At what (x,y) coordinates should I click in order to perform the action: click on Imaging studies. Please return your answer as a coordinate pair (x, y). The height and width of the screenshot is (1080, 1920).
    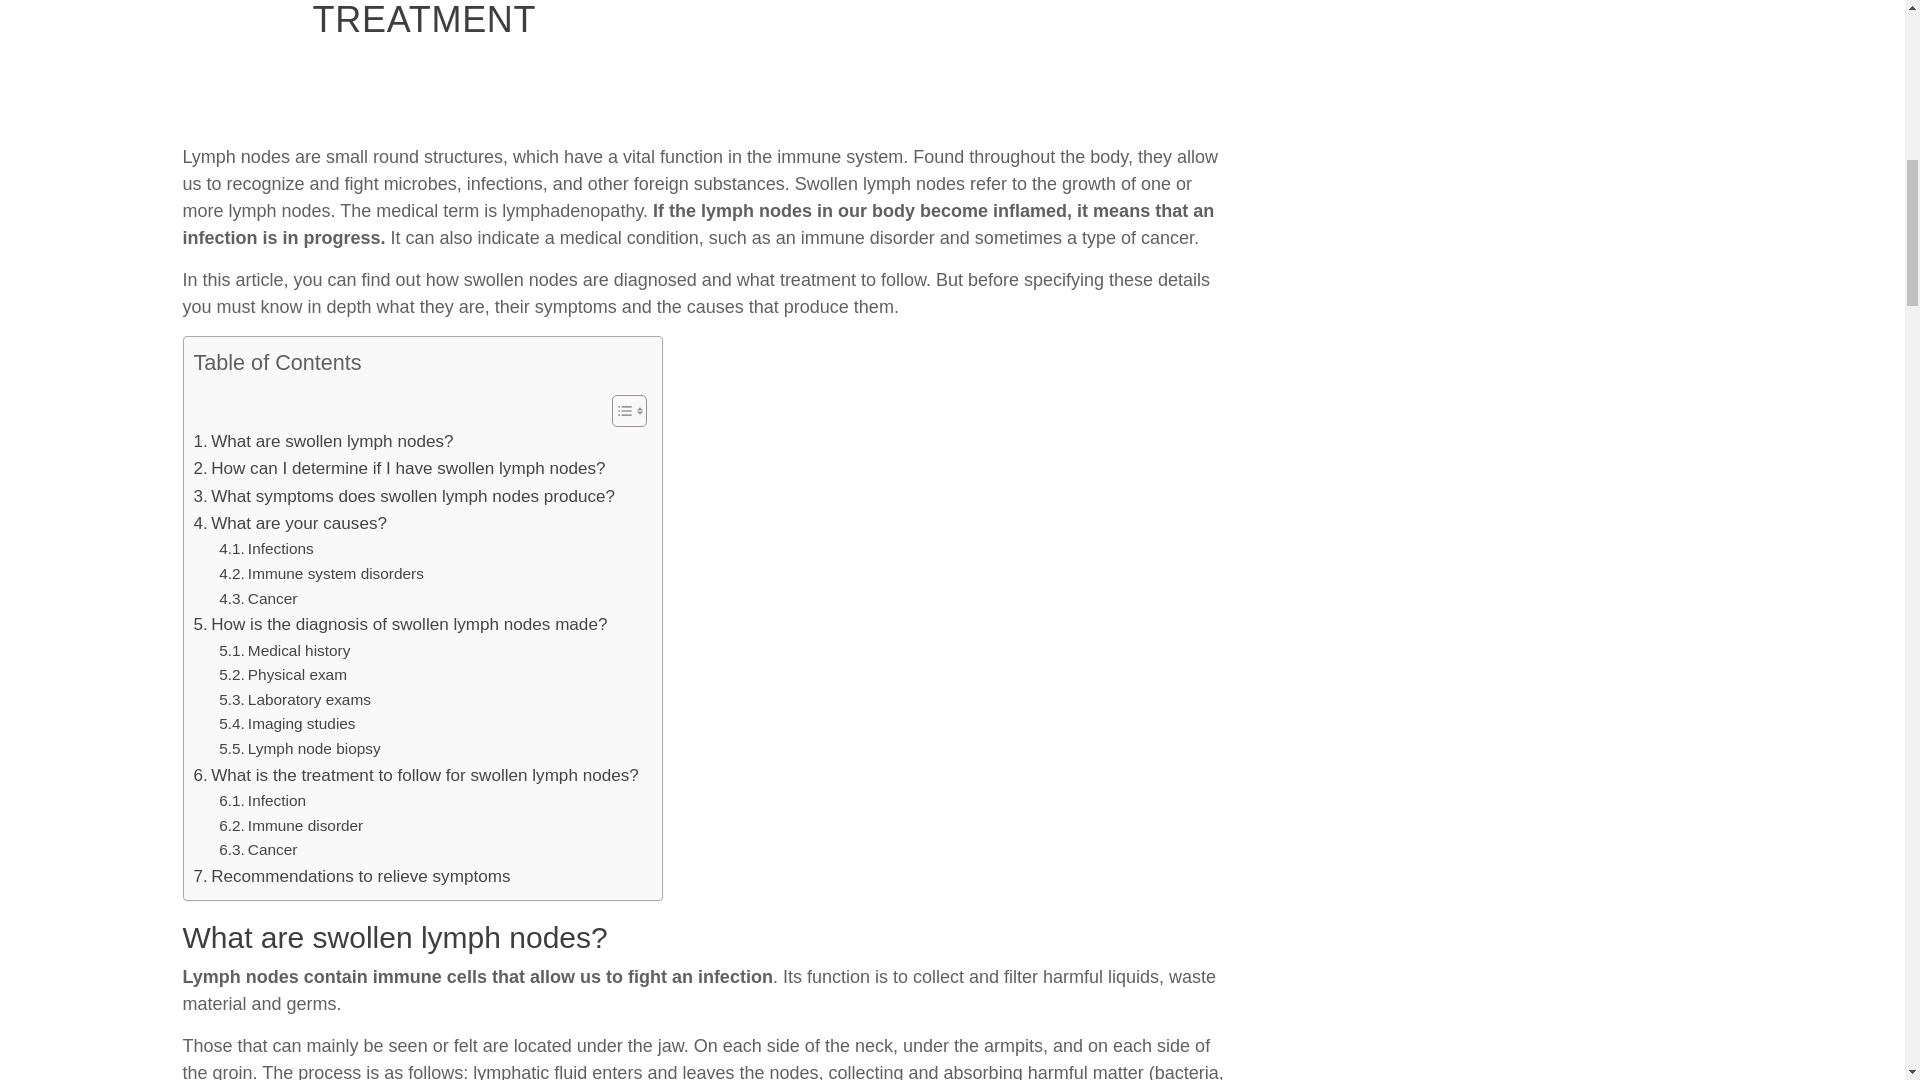
    Looking at the image, I should click on (286, 724).